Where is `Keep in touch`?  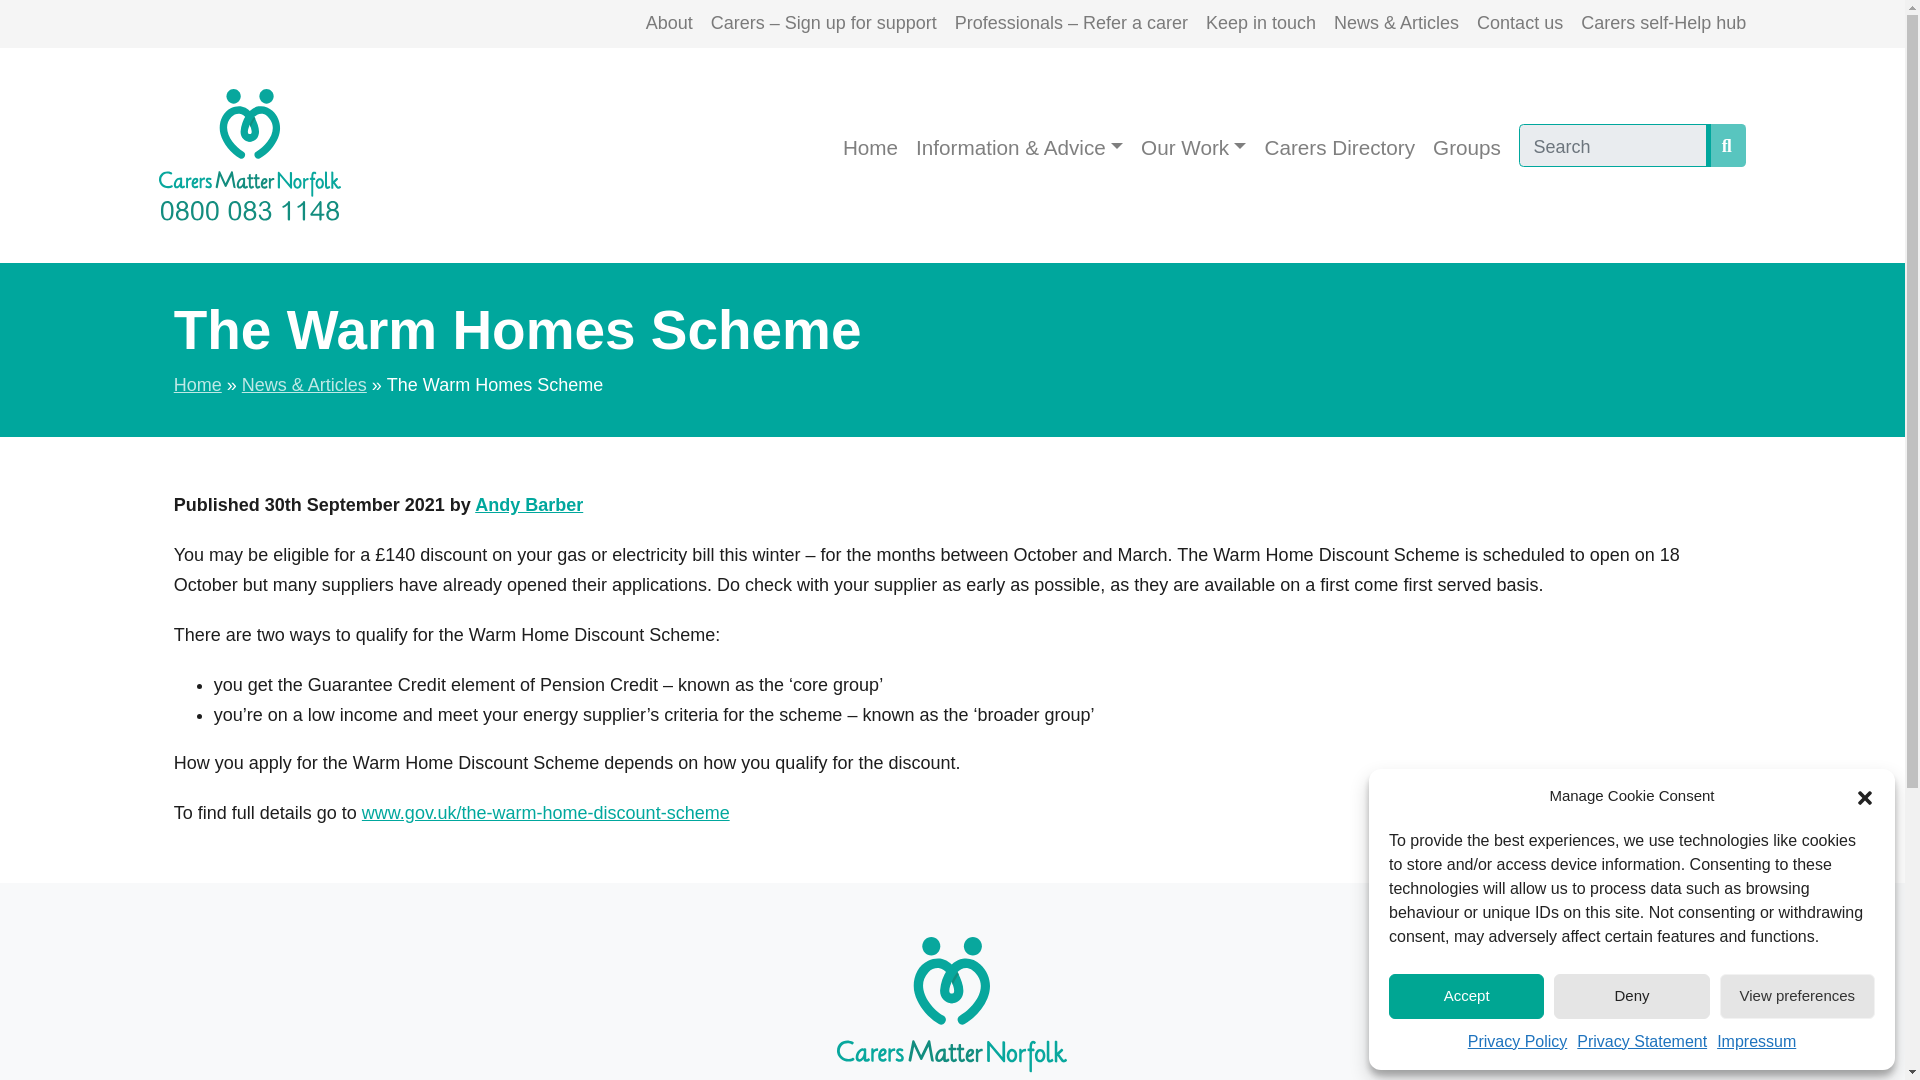
Keep in touch is located at coordinates (1260, 24).